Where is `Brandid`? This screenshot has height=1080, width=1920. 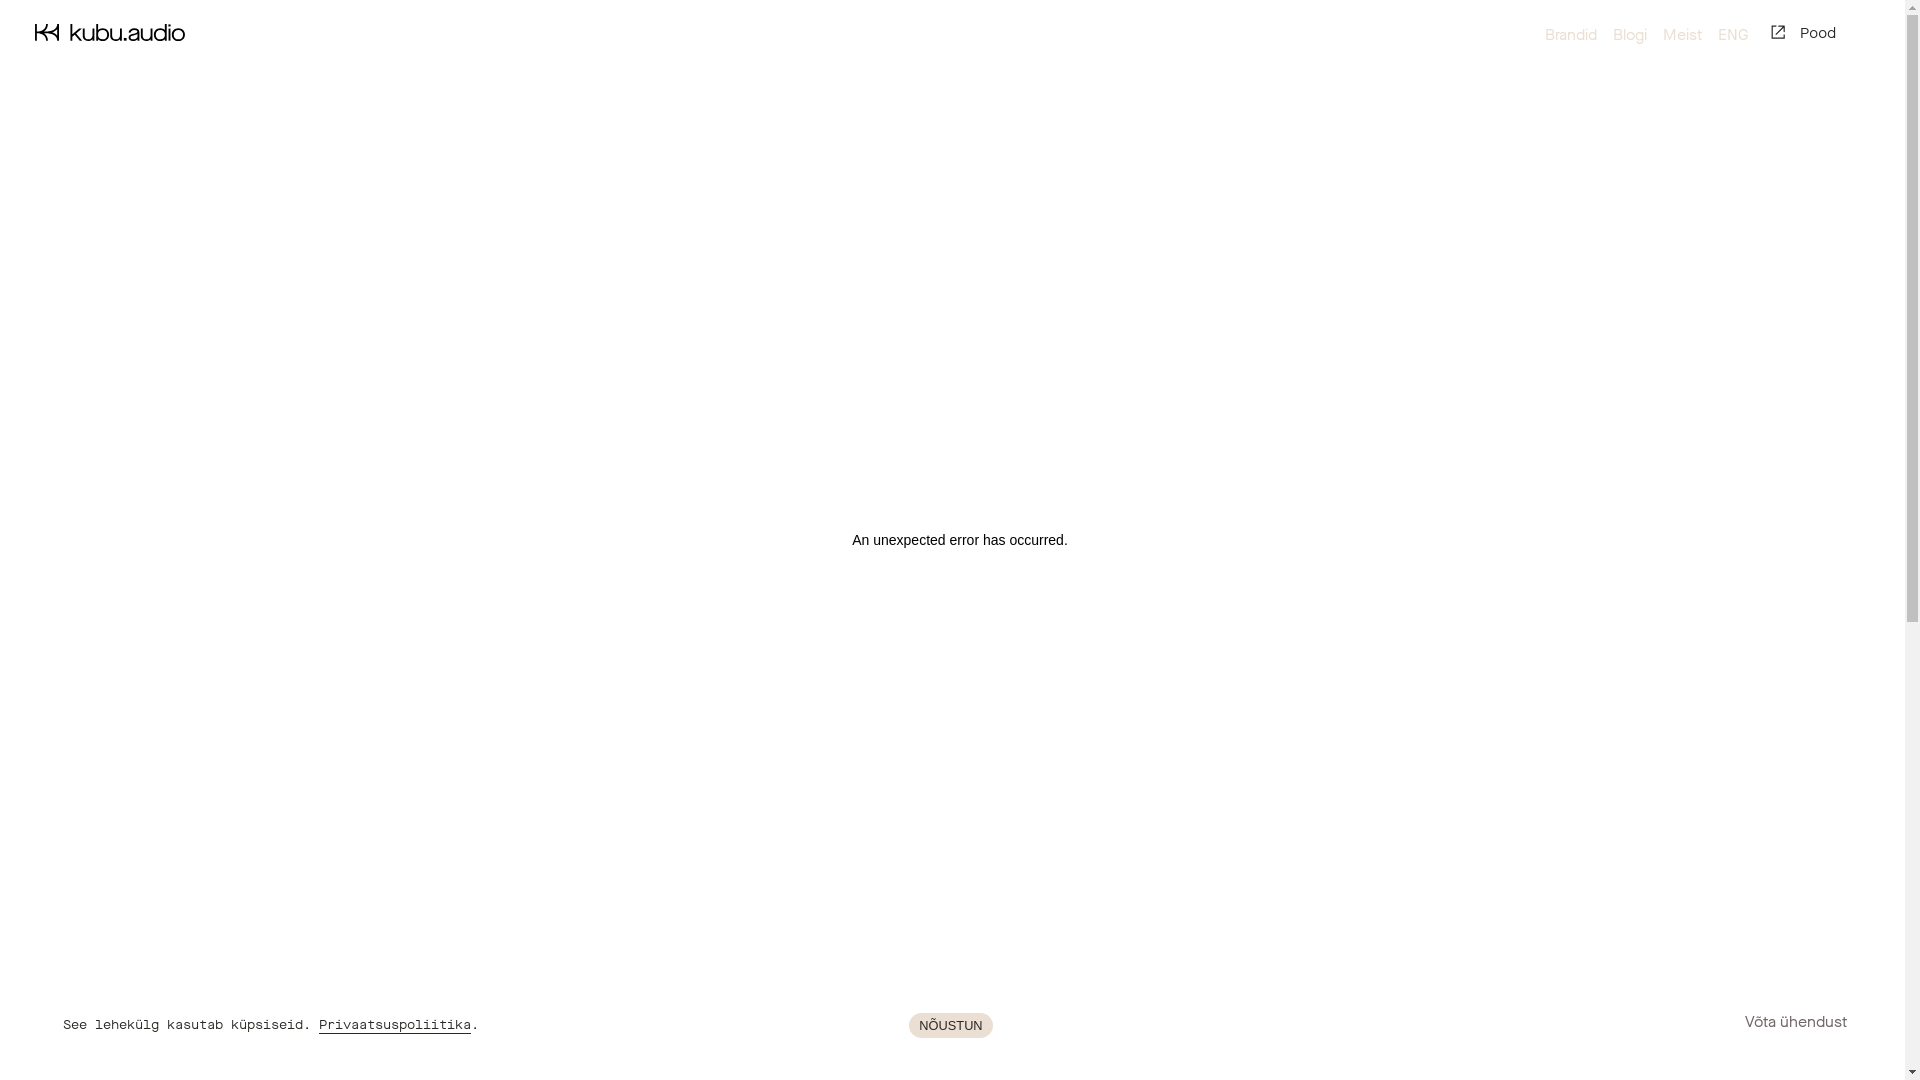
Brandid is located at coordinates (1571, 35).